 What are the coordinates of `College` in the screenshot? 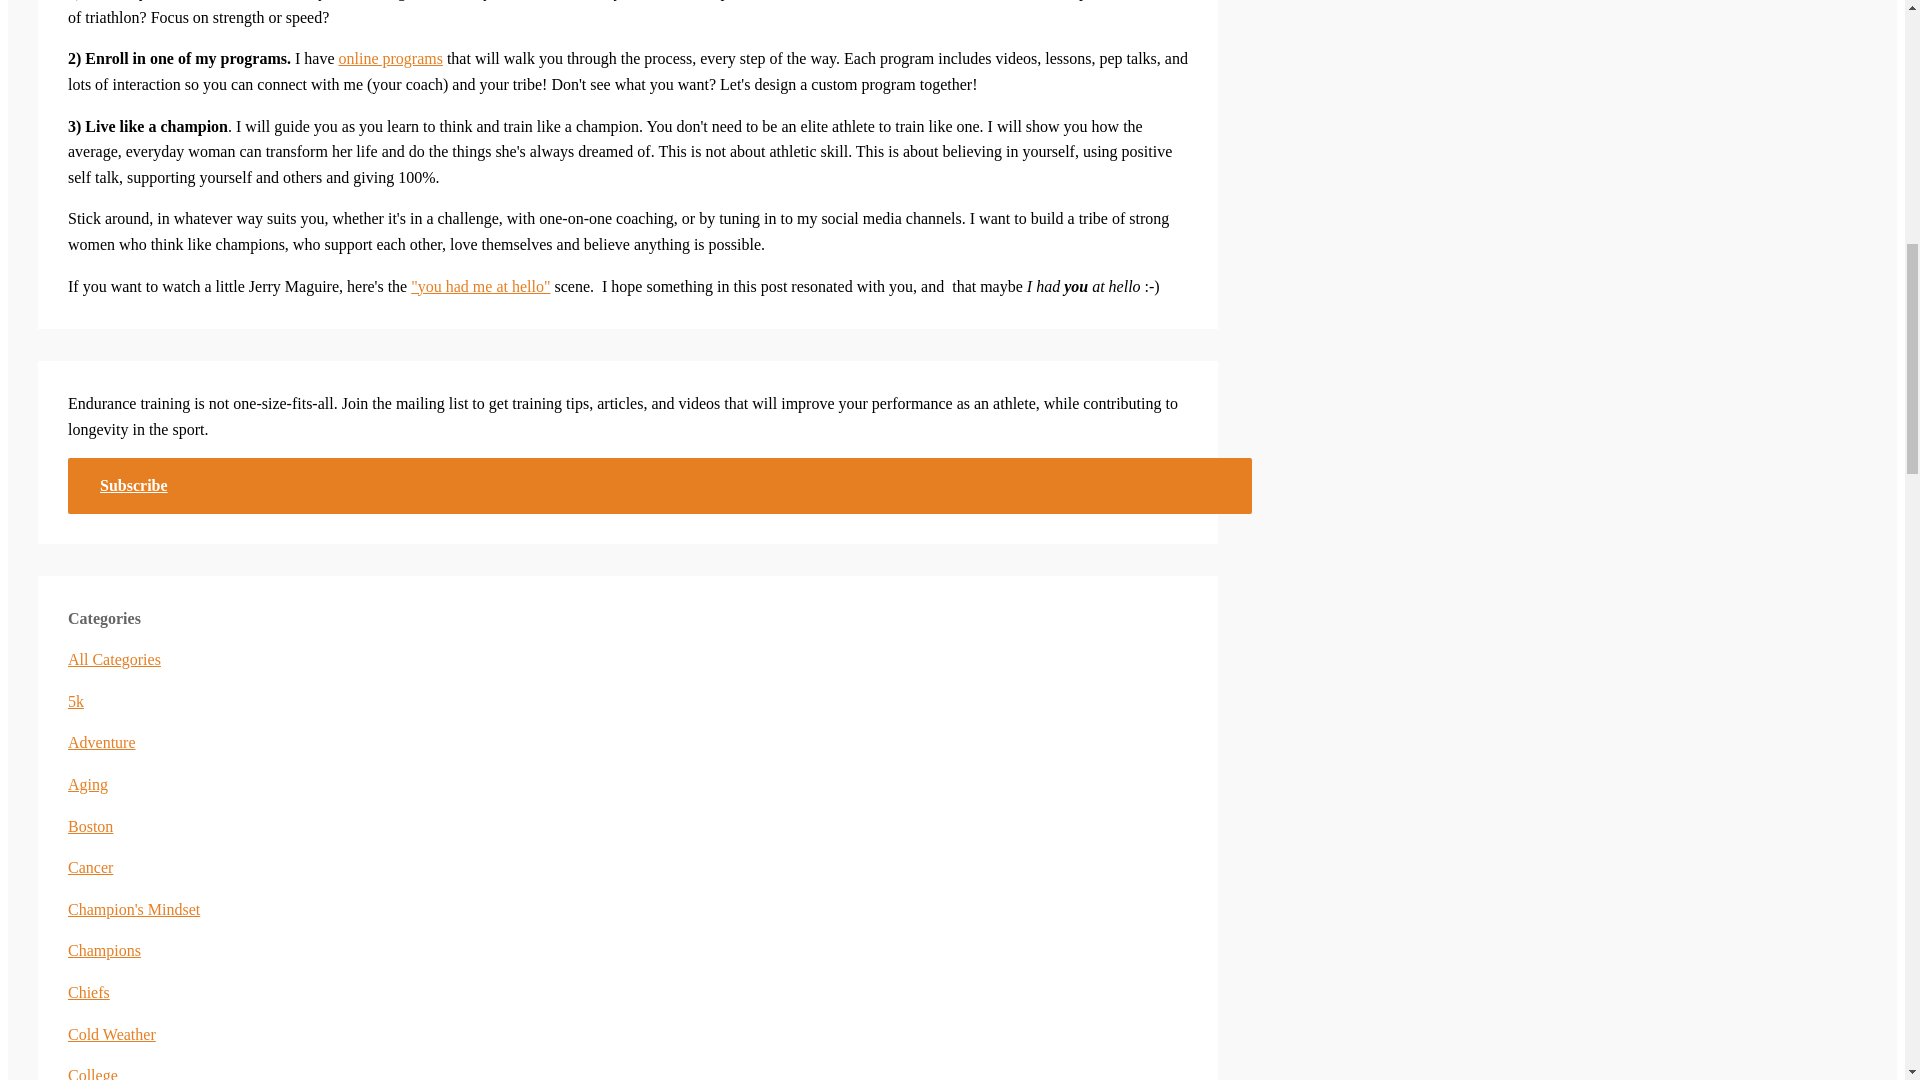 It's located at (92, 1074).